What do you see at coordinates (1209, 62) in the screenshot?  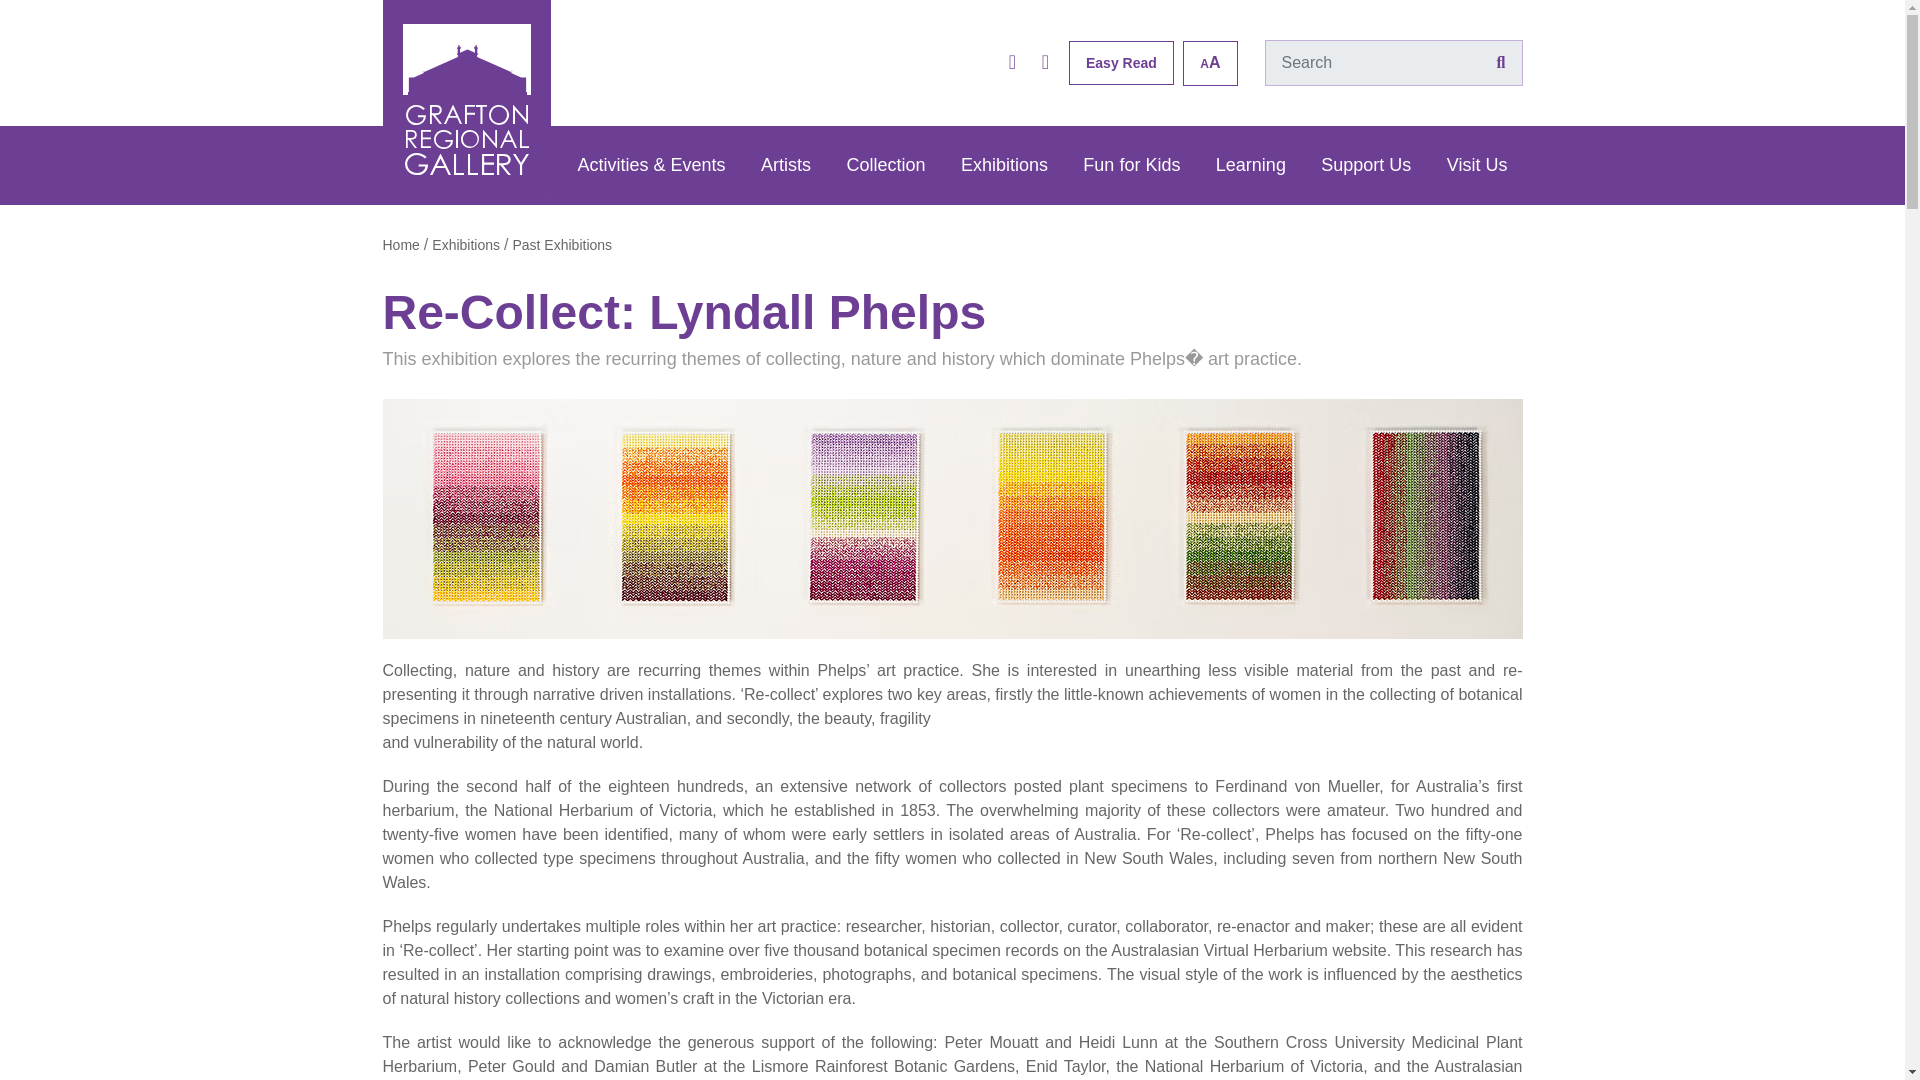 I see `AA` at bounding box center [1209, 62].